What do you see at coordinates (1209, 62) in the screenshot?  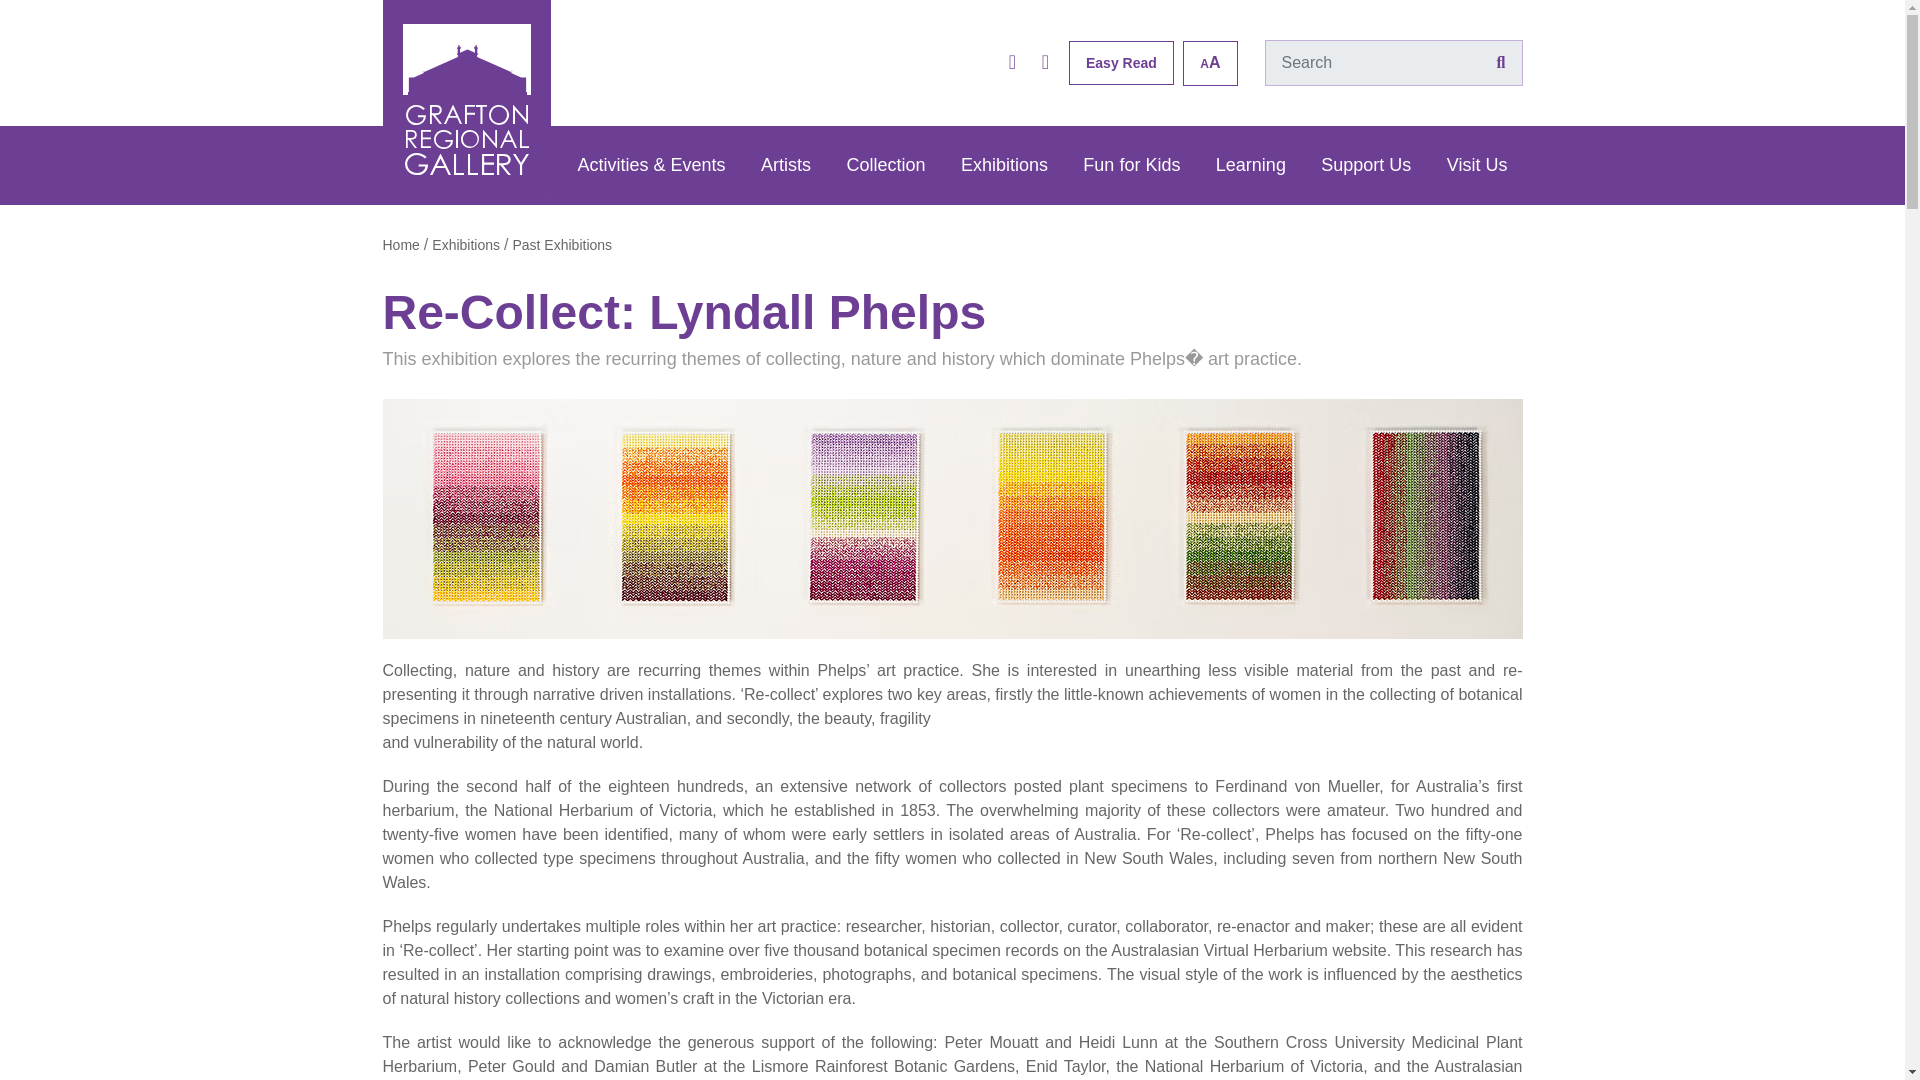 I see `AA` at bounding box center [1209, 62].